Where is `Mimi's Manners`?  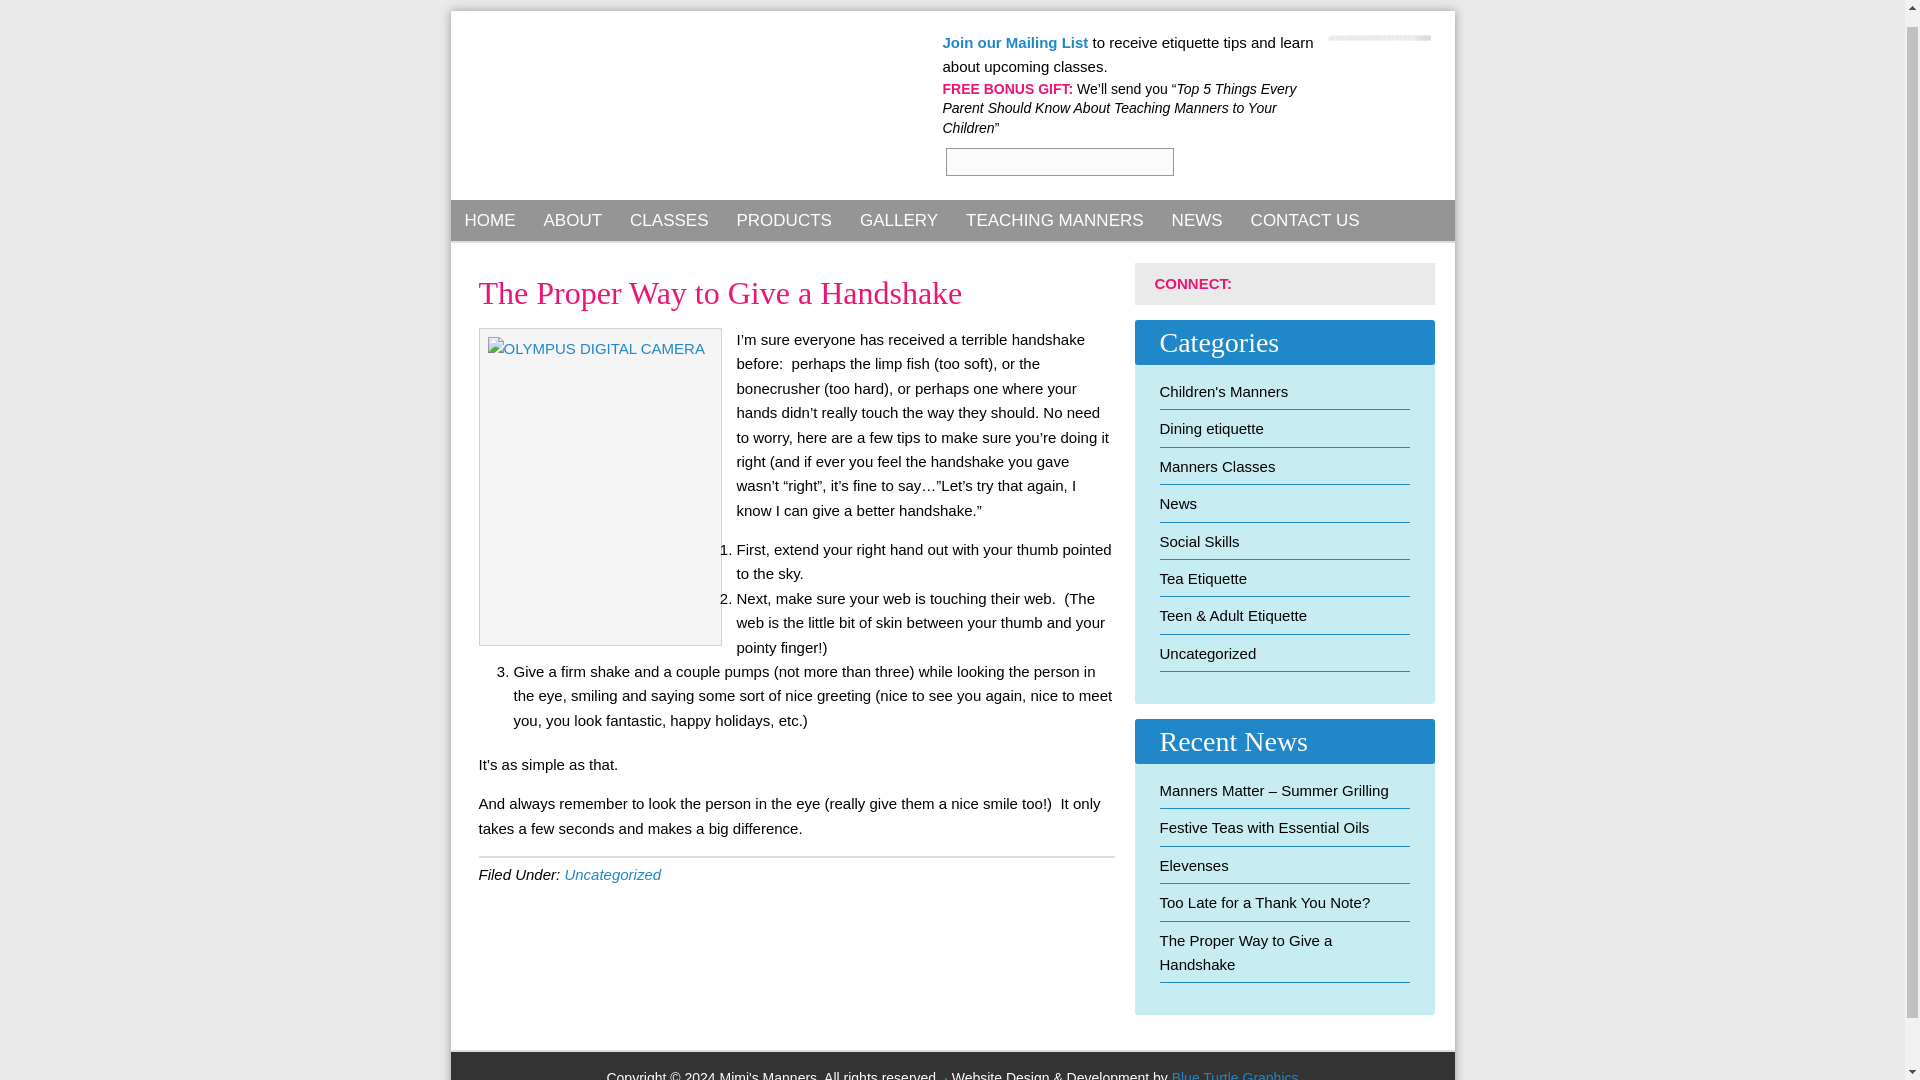
Mimi's Manners is located at coordinates (647, 108).